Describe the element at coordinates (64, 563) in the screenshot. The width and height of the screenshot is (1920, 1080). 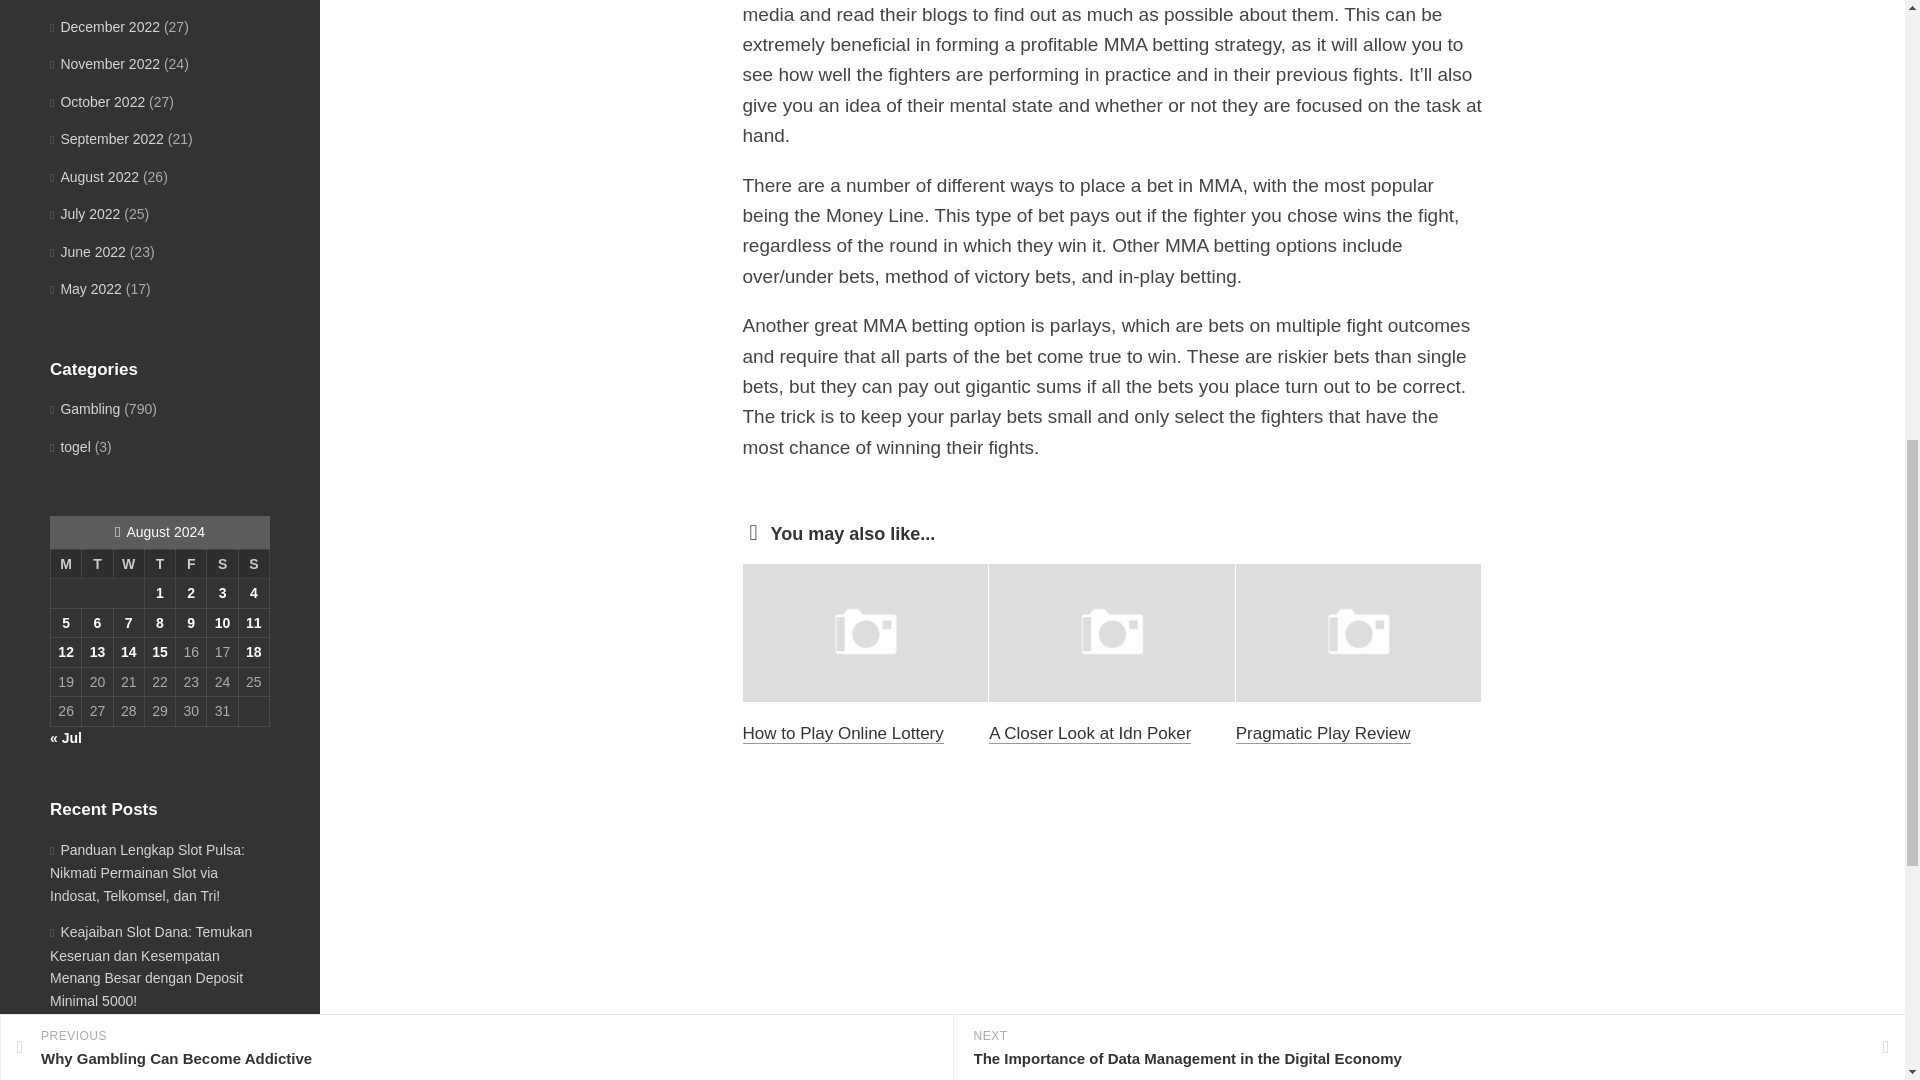
I see `Monday` at that location.